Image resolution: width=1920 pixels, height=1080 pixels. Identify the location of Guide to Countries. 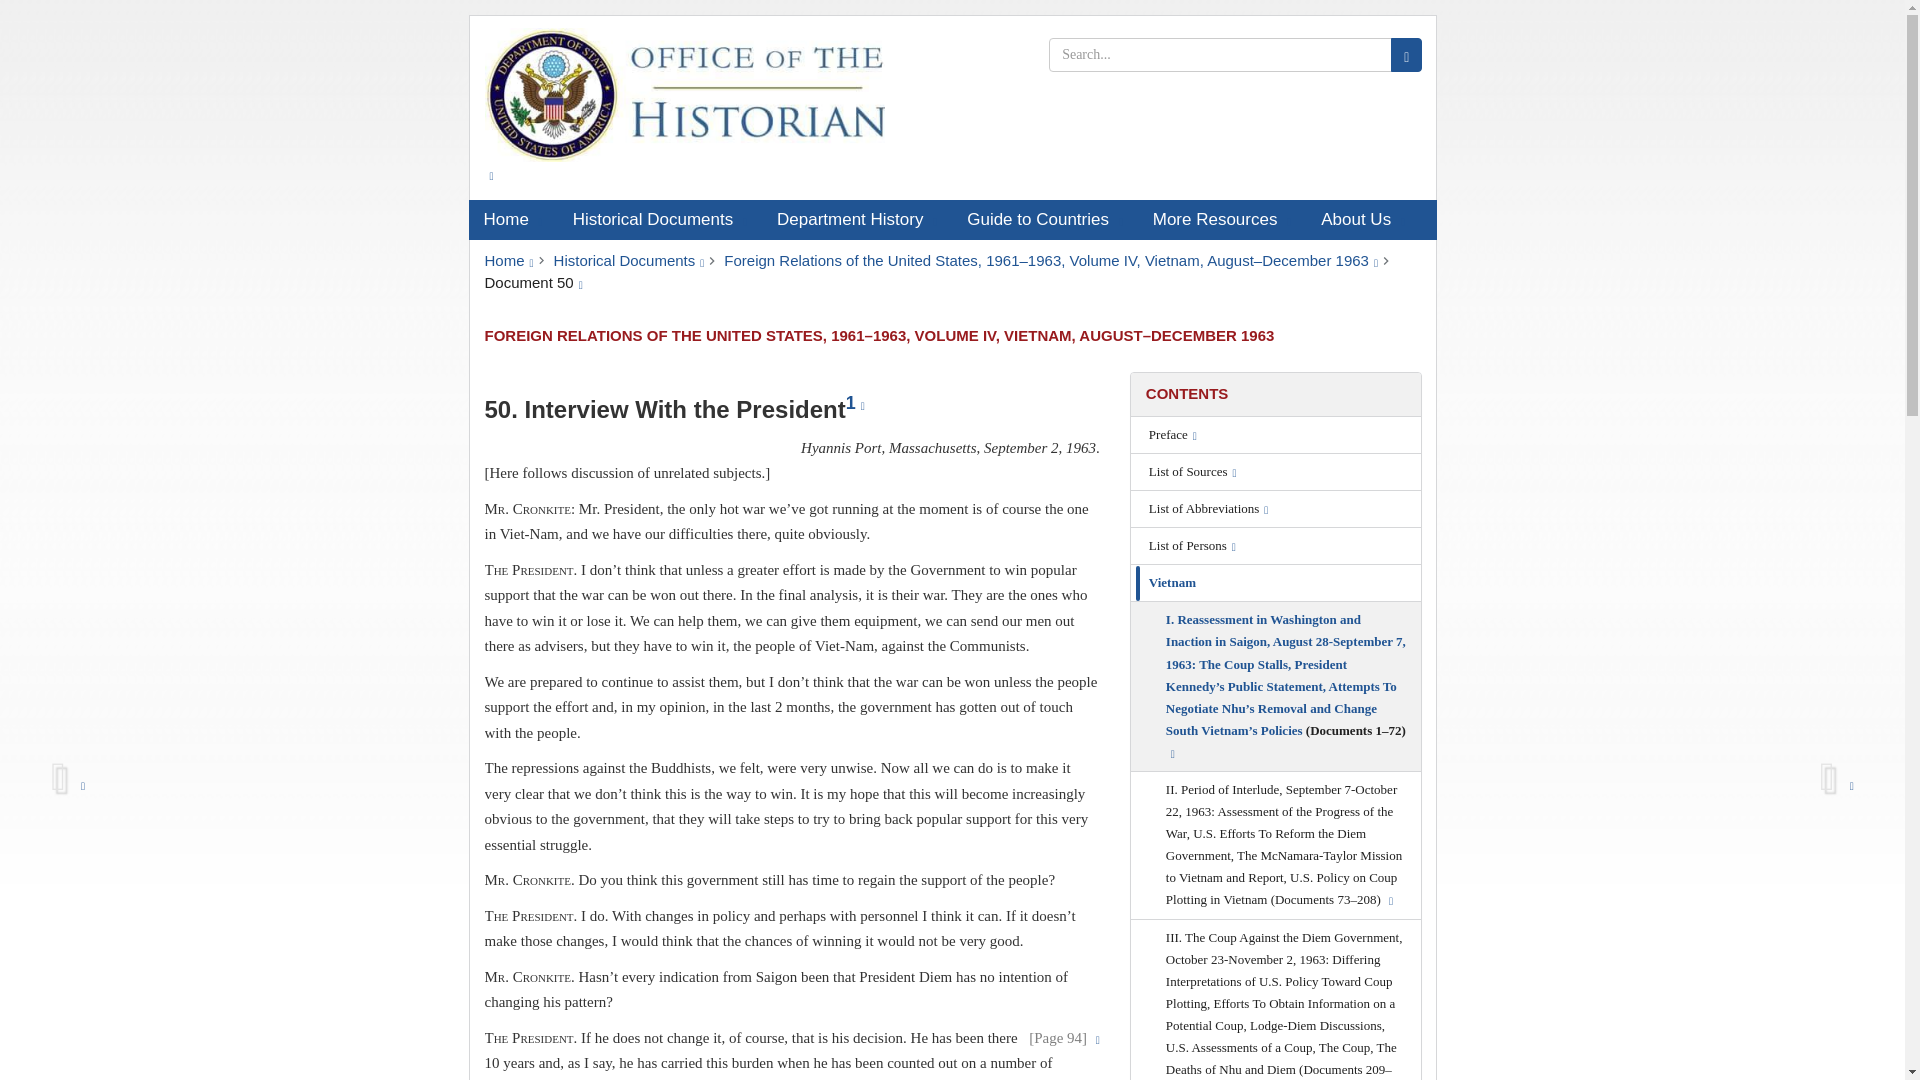
(1045, 219).